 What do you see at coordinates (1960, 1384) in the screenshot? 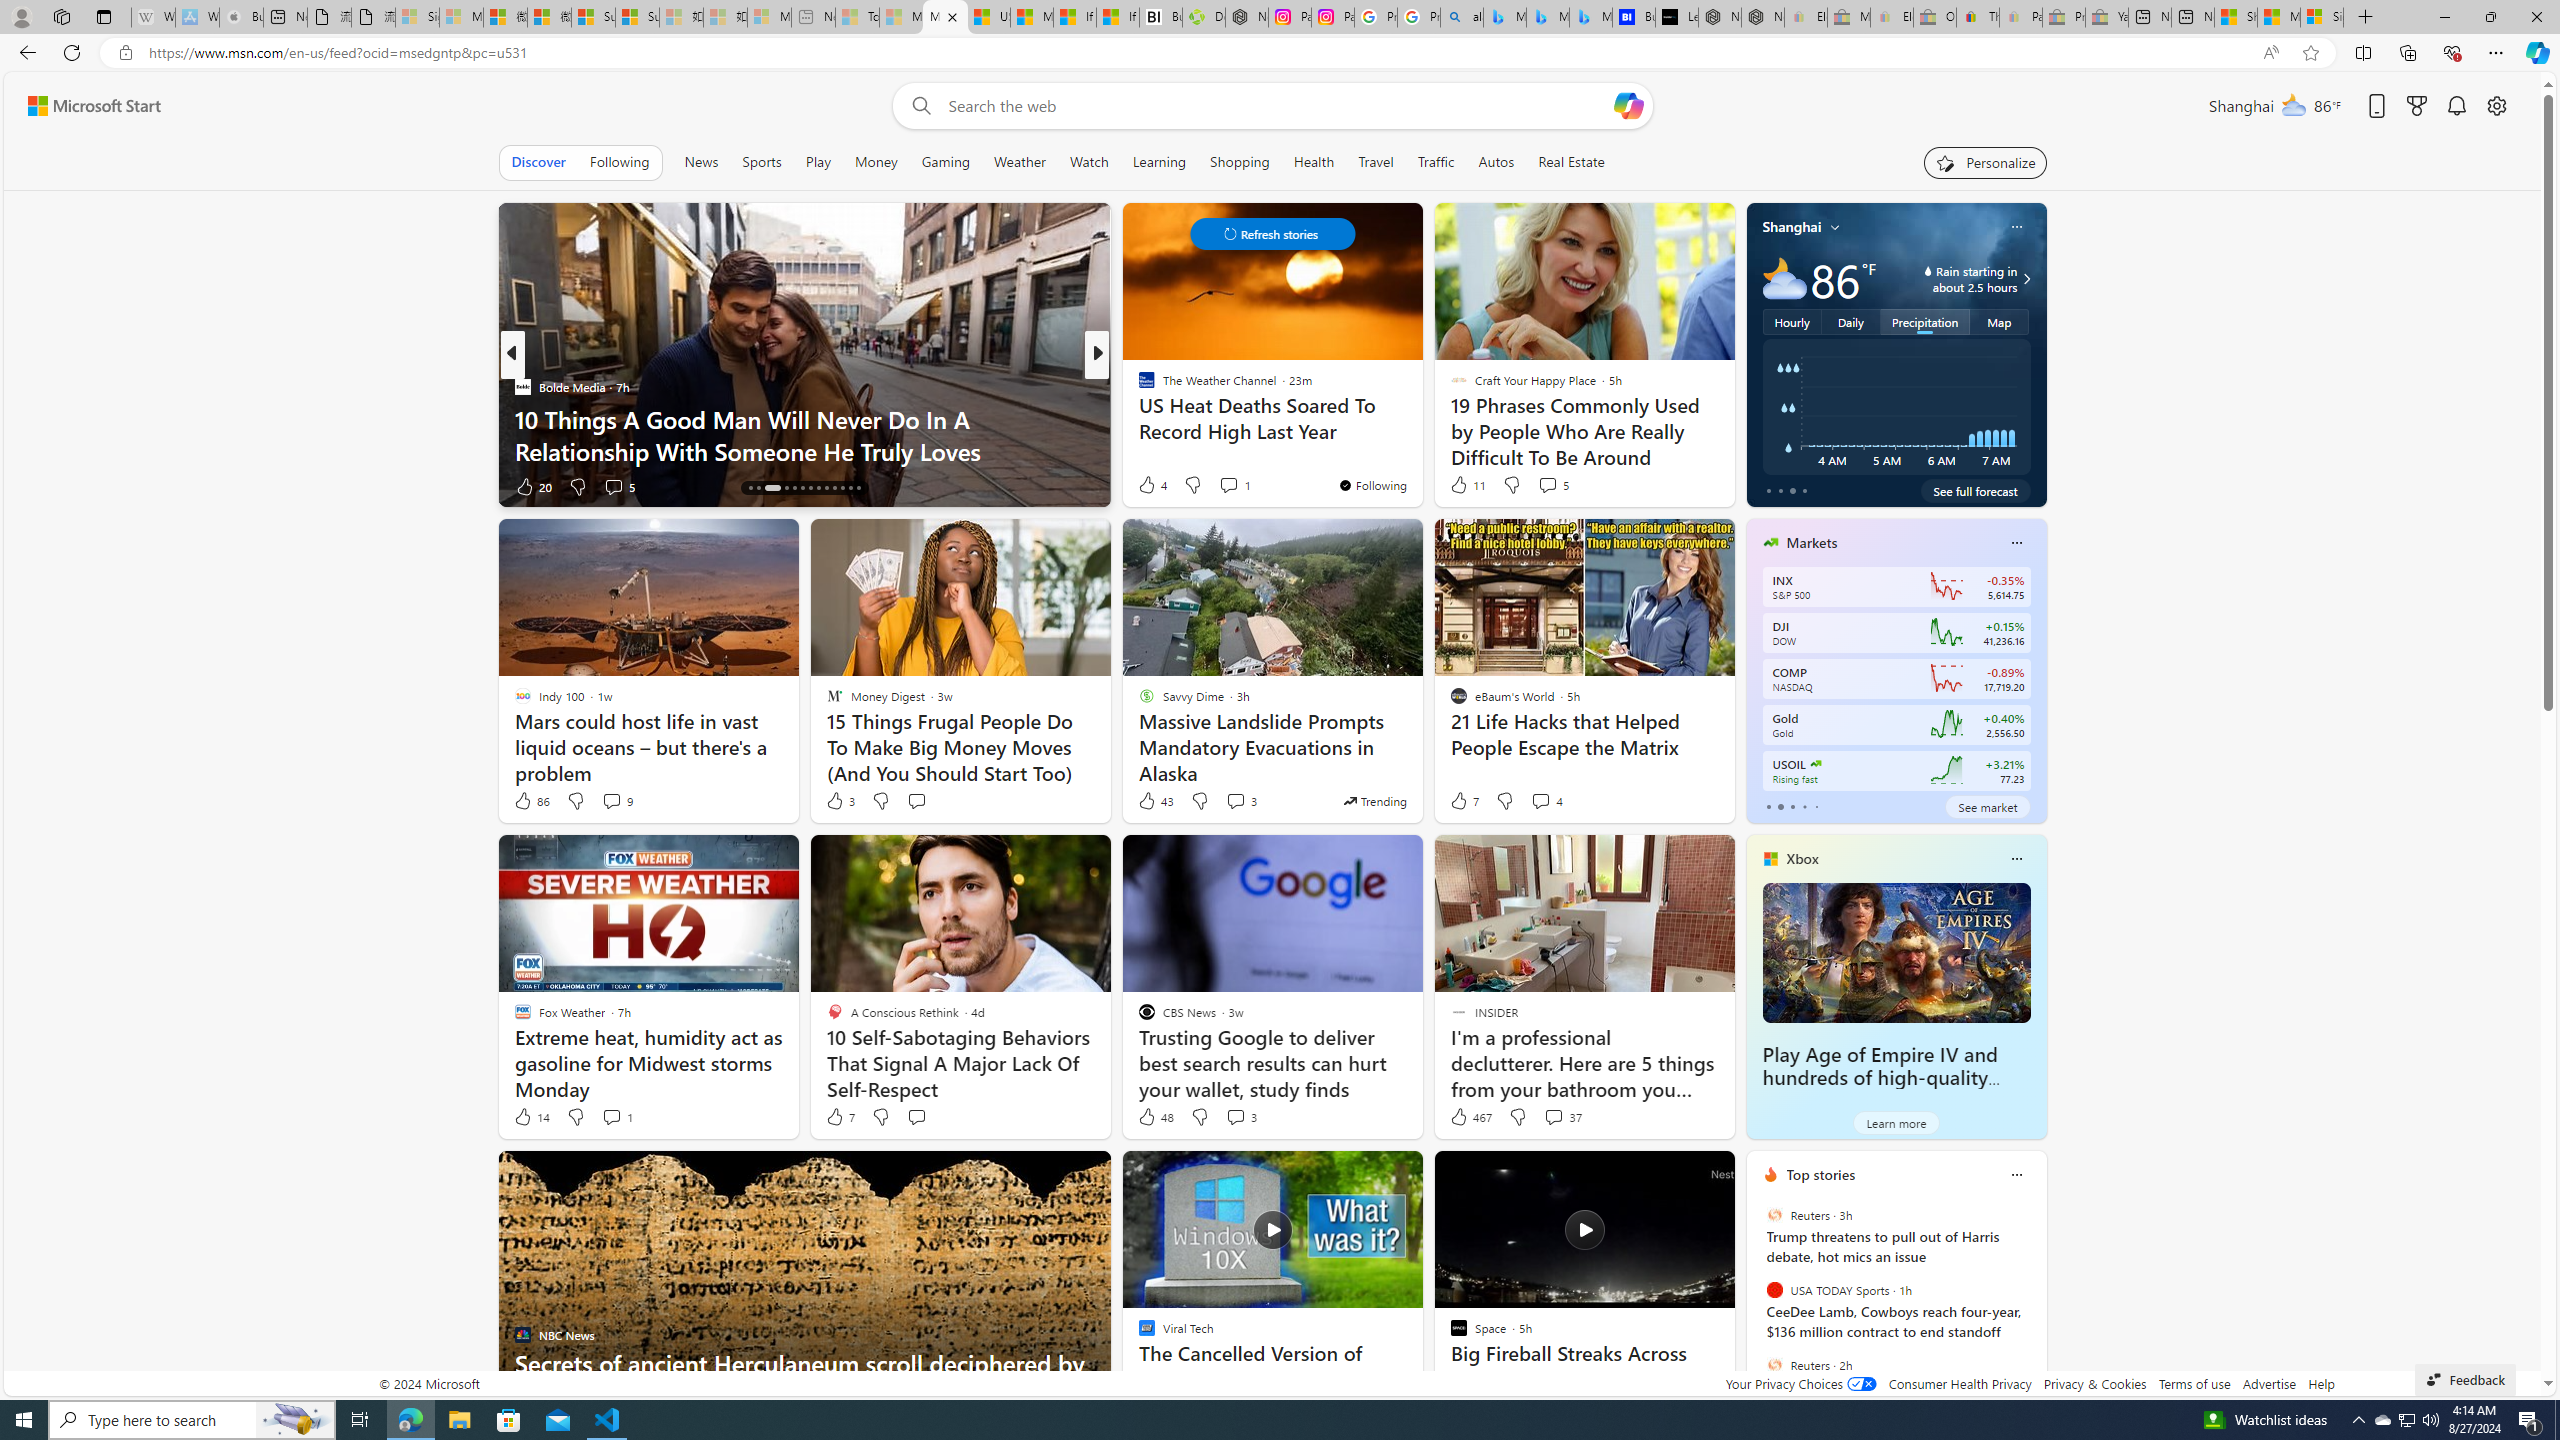
I see `Consumer Health Privacy` at bounding box center [1960, 1384].